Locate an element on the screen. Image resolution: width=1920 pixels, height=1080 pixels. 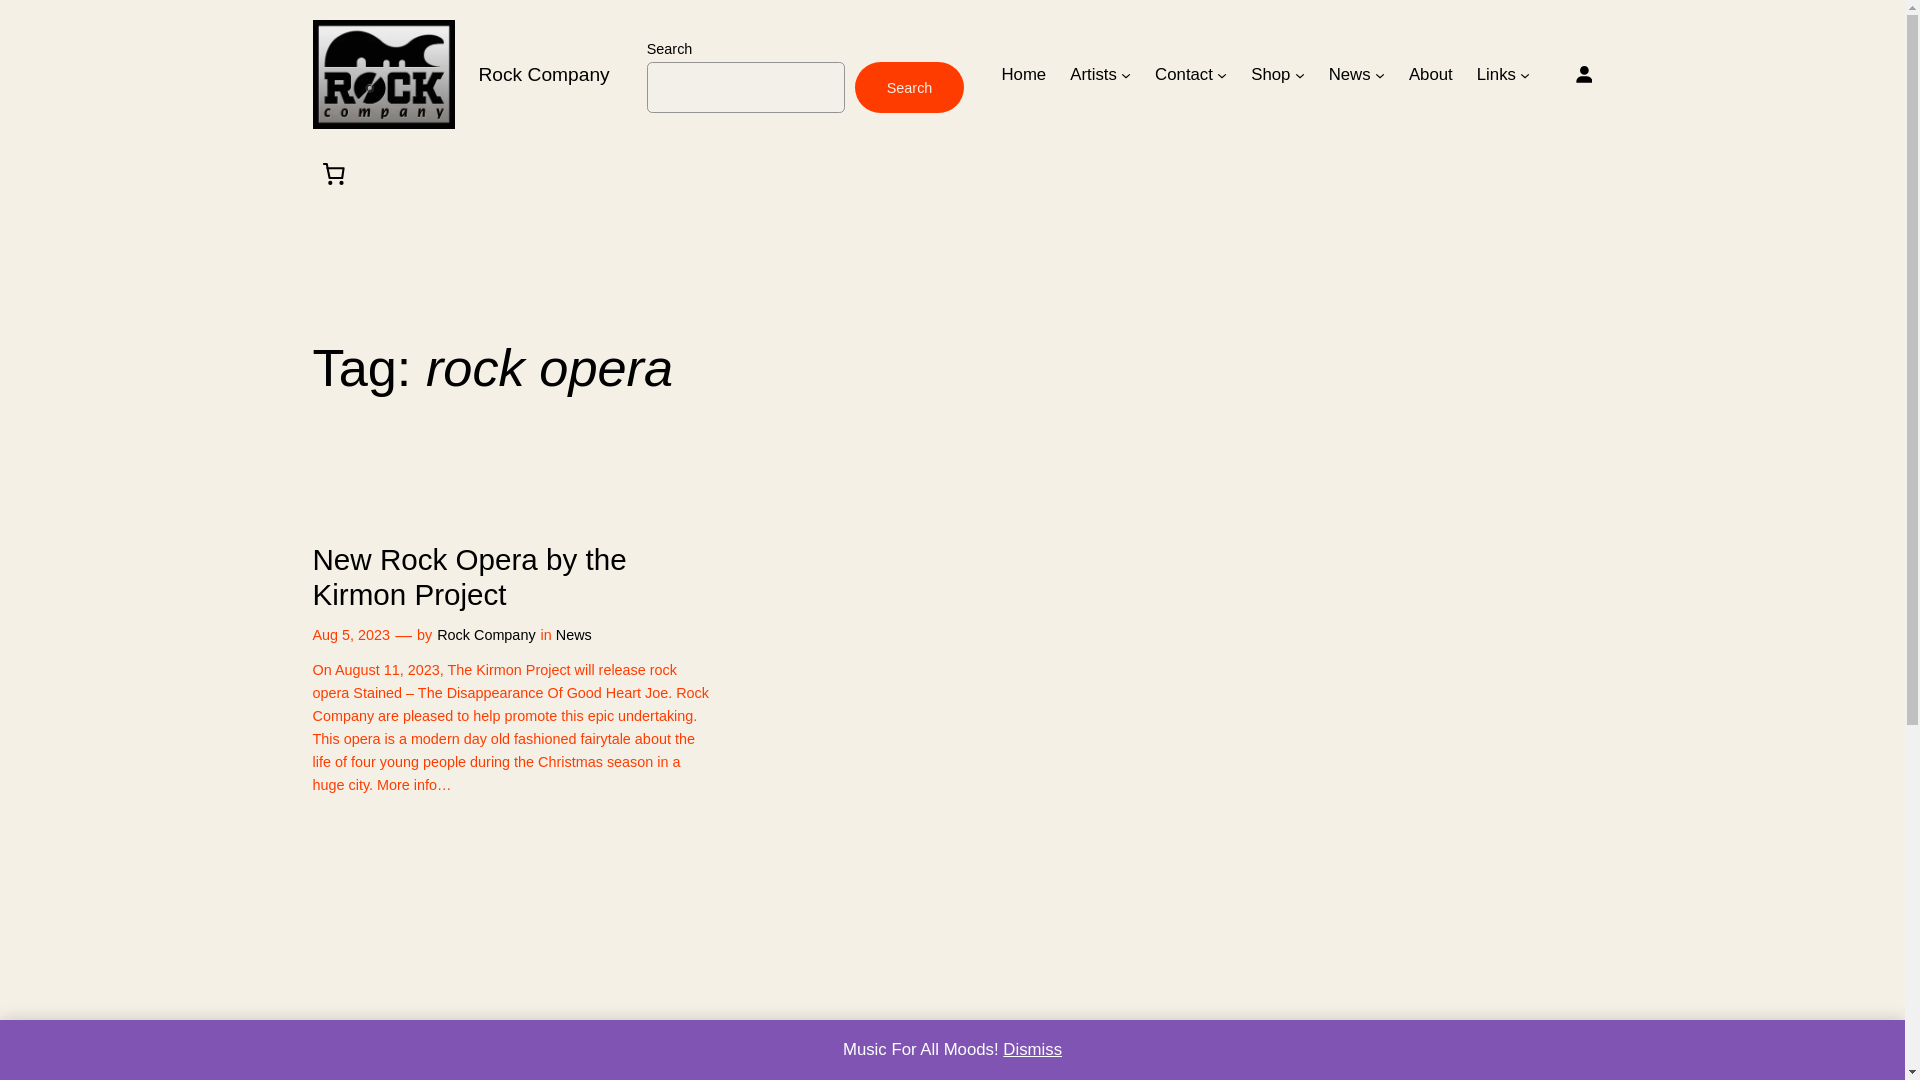
Contact is located at coordinates (1184, 74).